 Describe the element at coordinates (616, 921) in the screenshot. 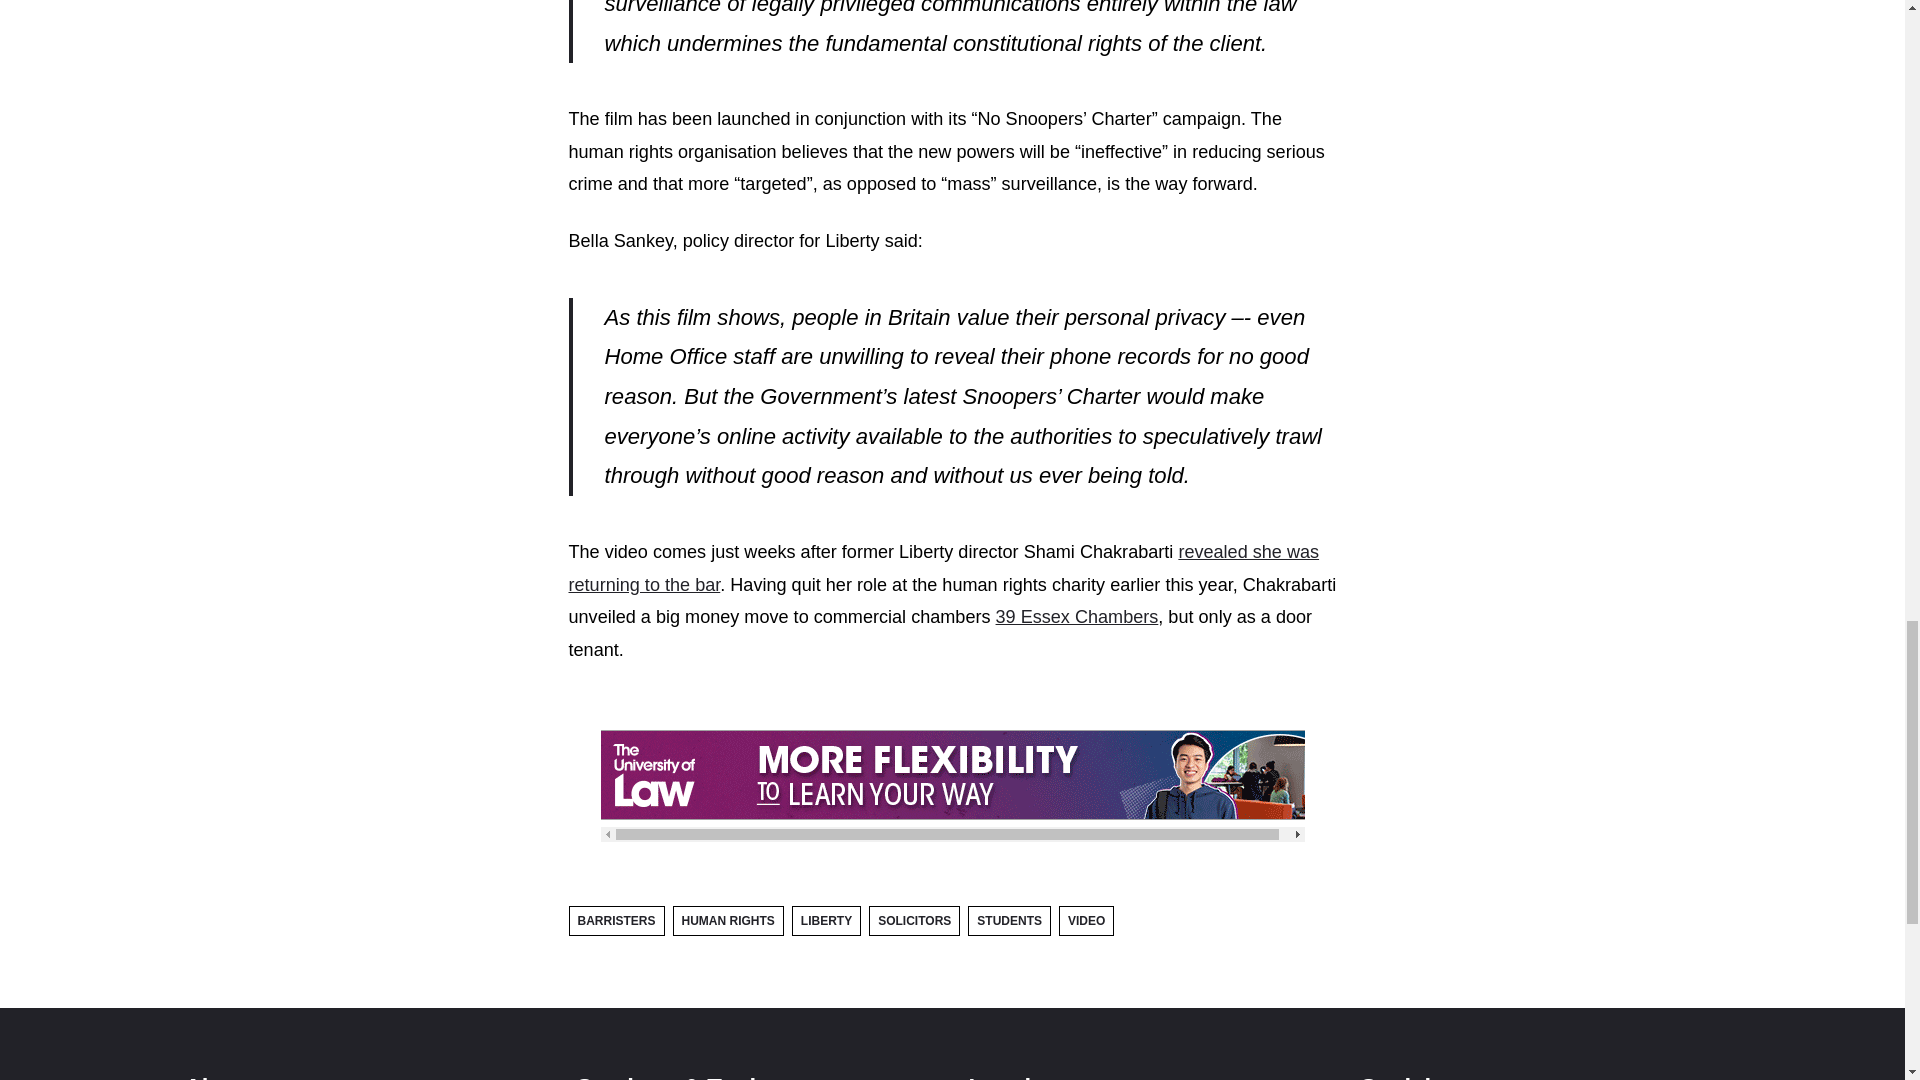

I see `BARRISTERS` at that location.